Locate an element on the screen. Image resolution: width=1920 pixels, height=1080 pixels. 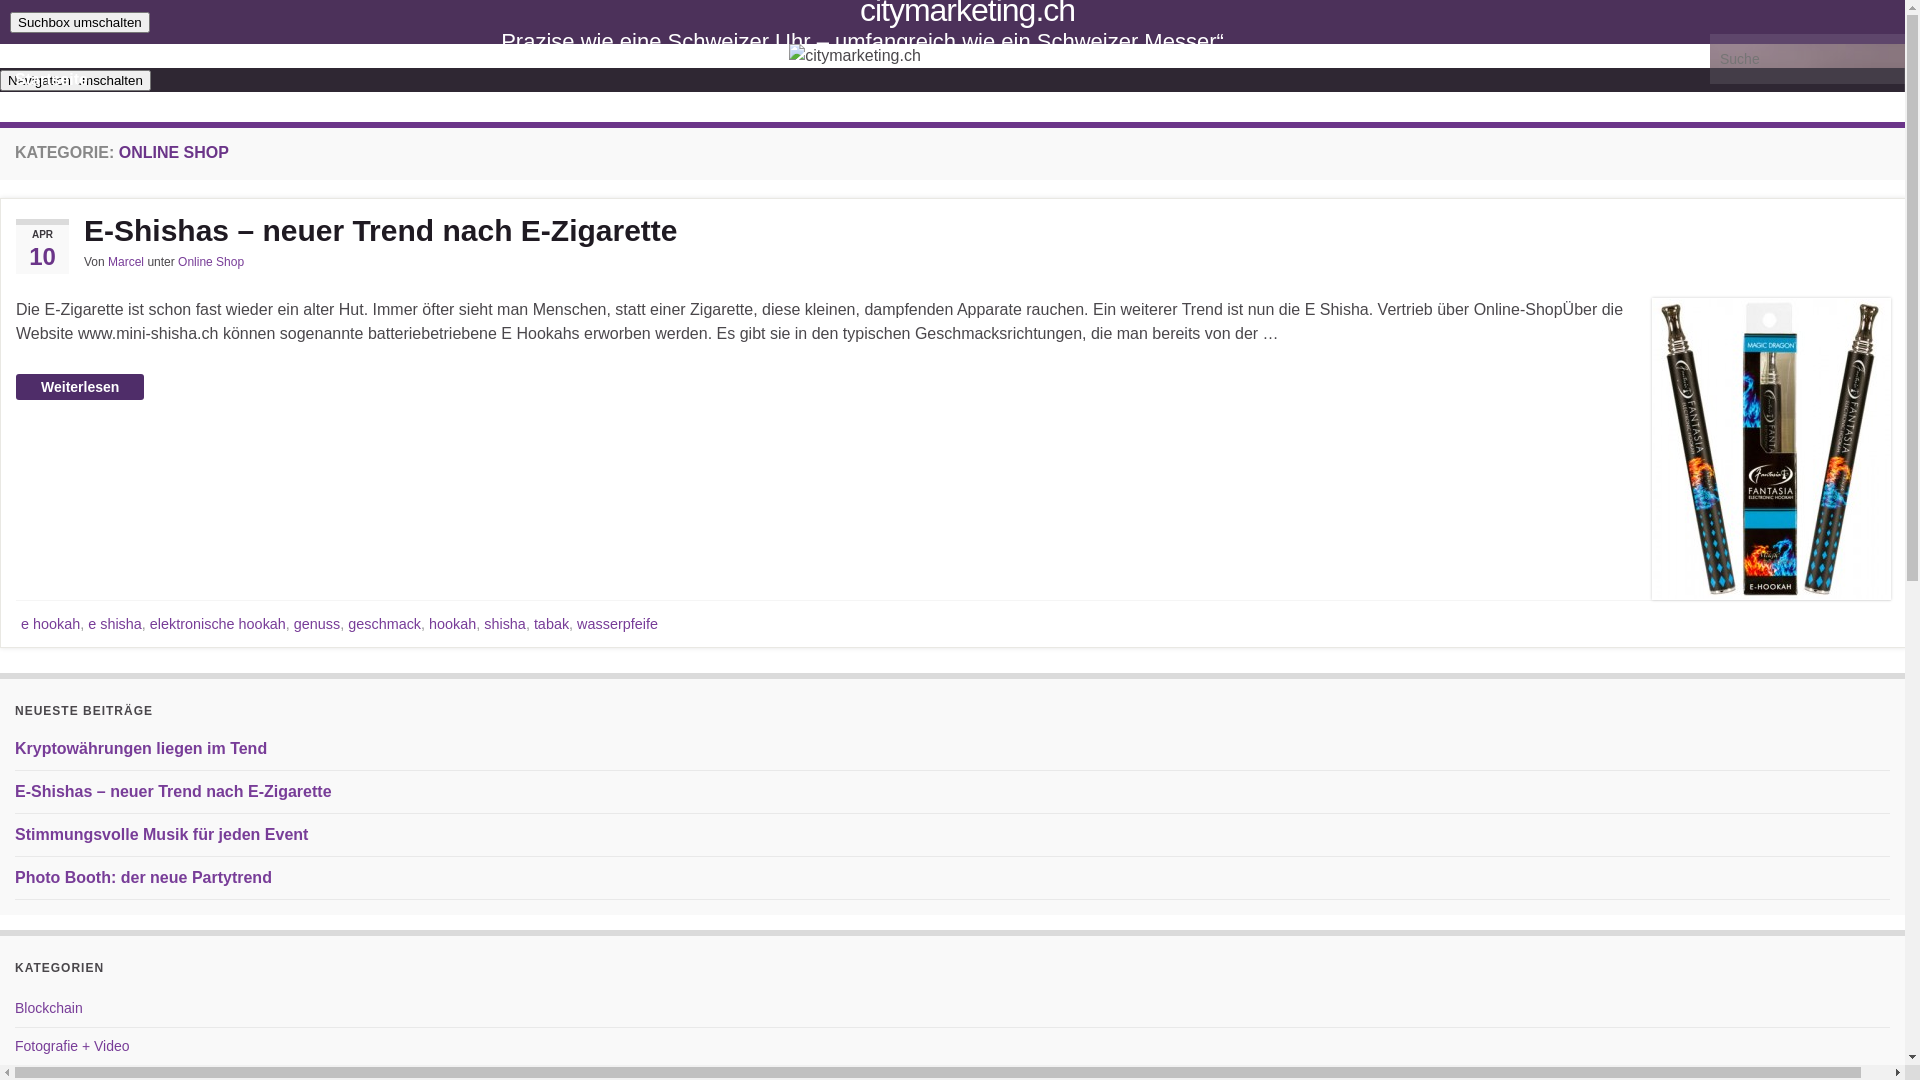
shisha is located at coordinates (505, 624).